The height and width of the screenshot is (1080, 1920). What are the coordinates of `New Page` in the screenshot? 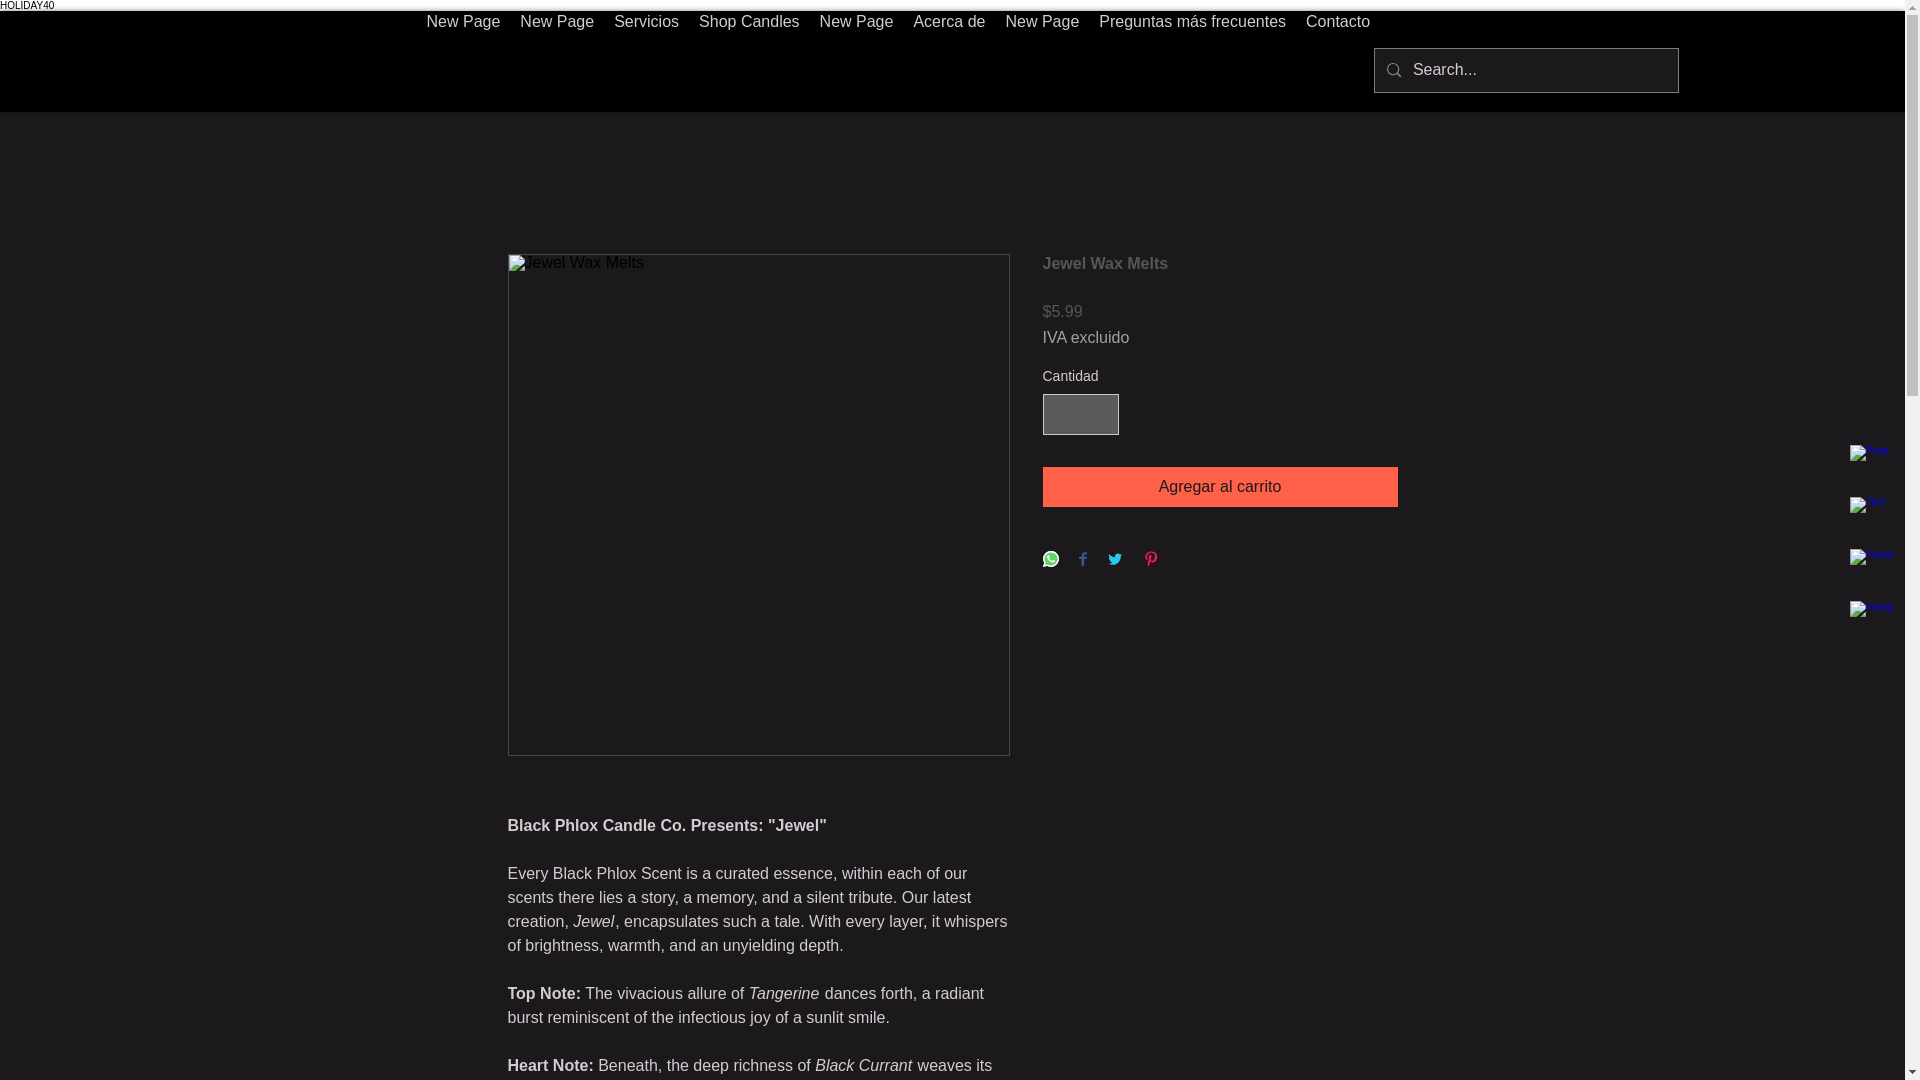 It's located at (857, 61).